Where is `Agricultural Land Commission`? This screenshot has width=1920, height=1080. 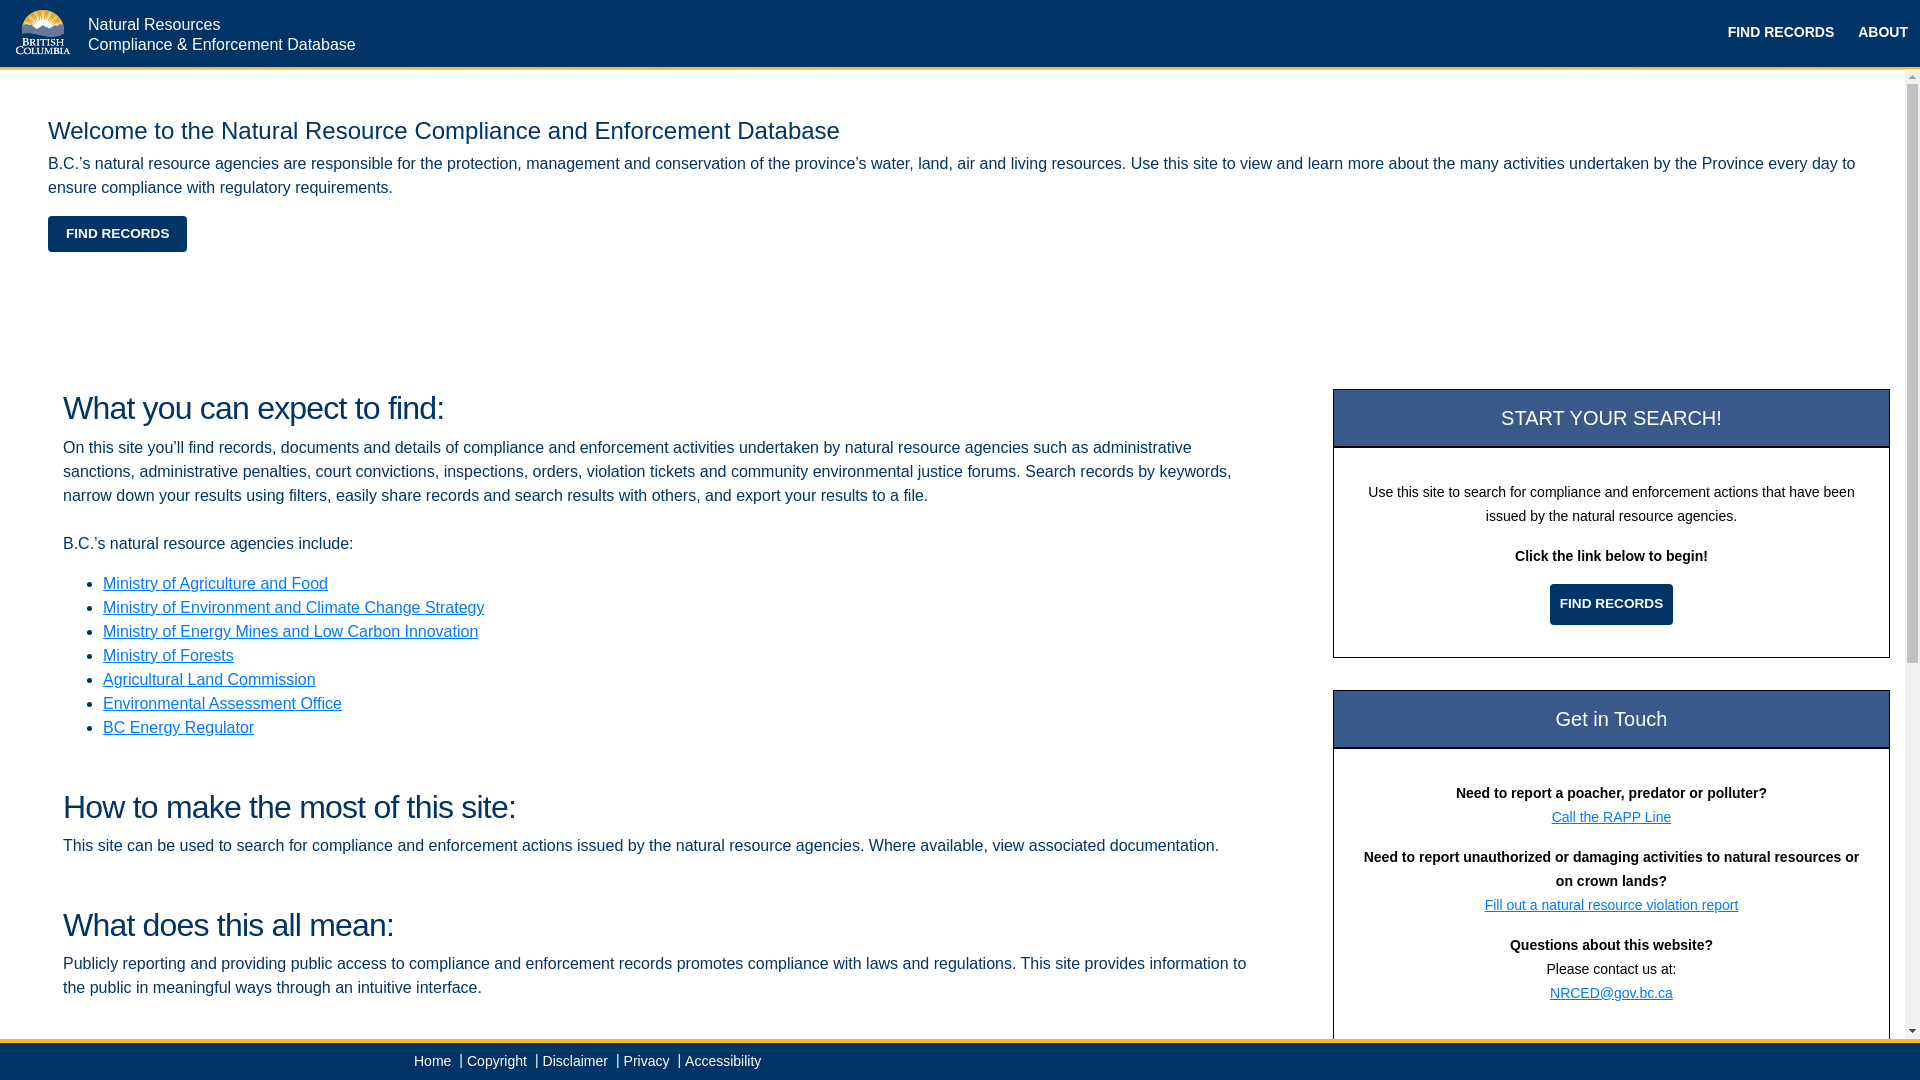 Agricultural Land Commission is located at coordinates (210, 680).